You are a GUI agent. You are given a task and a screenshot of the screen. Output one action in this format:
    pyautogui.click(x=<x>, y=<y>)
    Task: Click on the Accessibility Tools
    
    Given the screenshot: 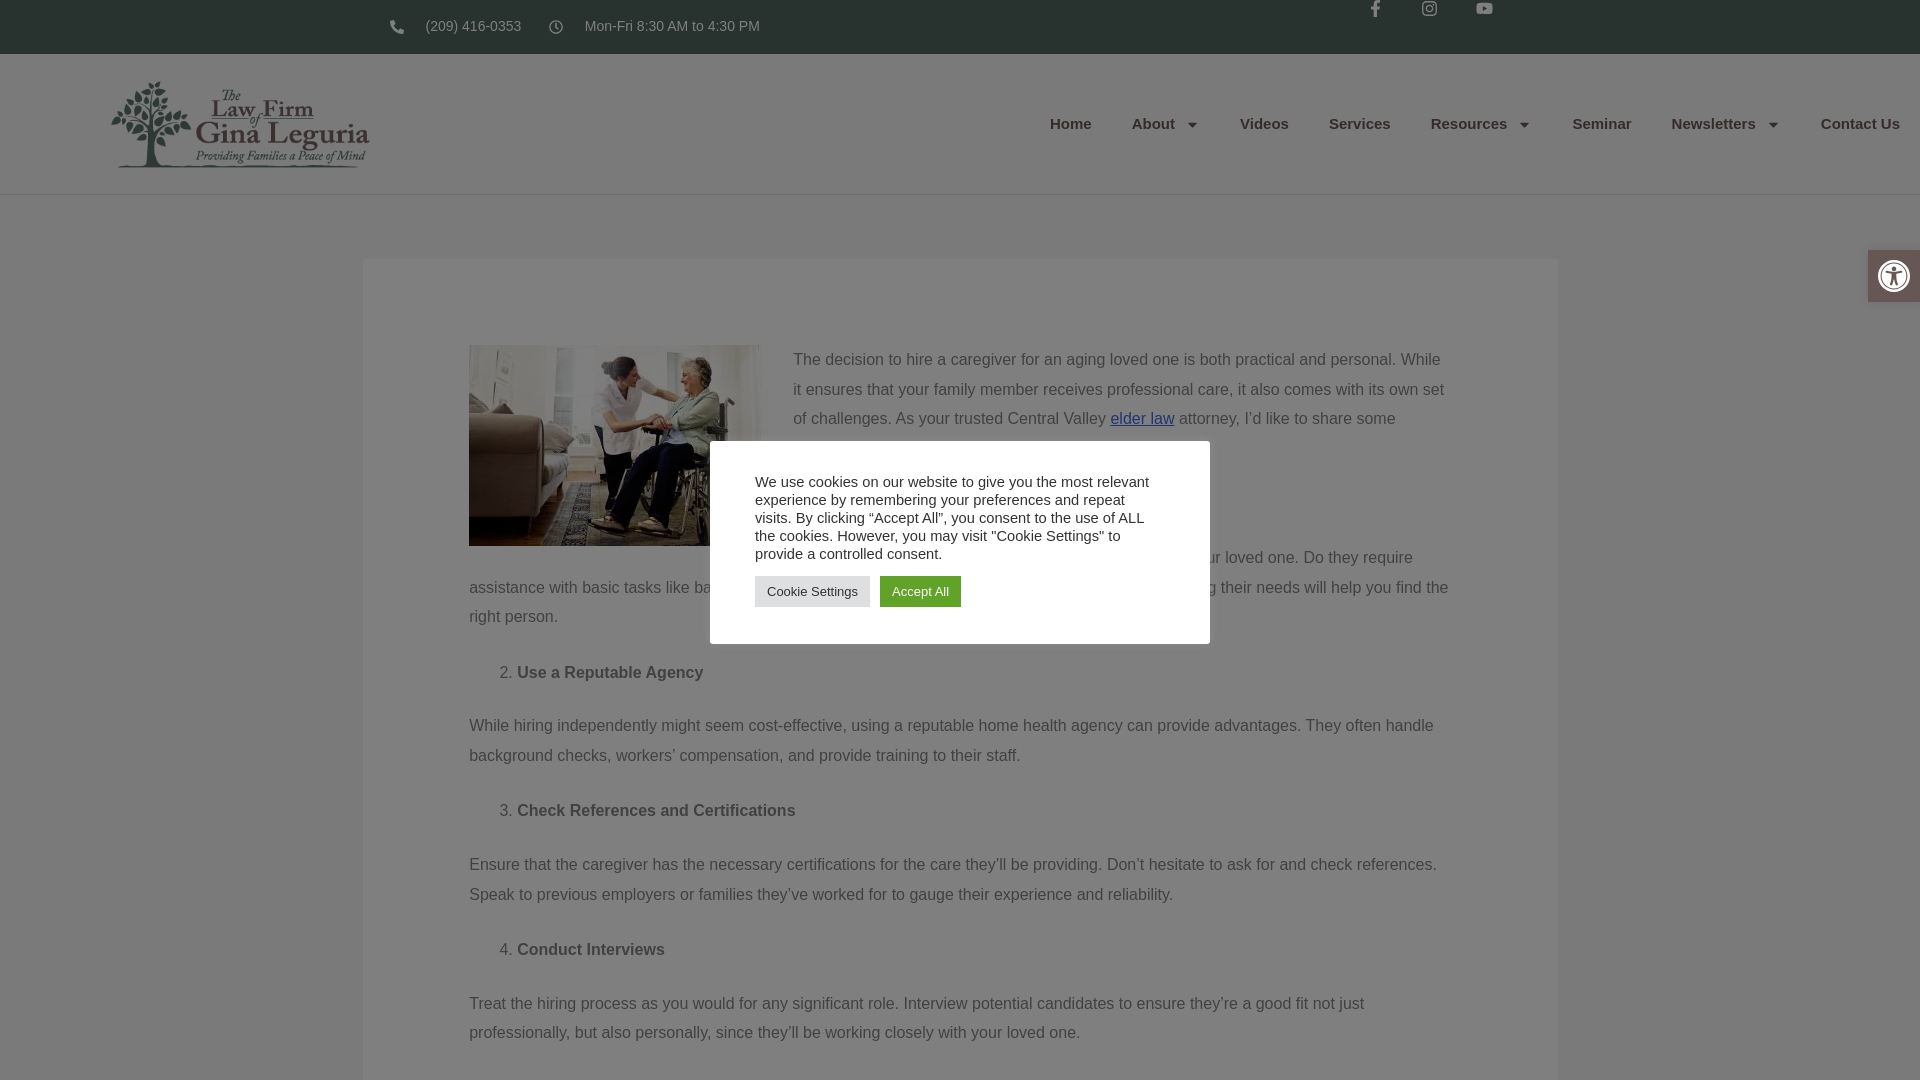 What is the action you would take?
    pyautogui.click(x=1894, y=276)
    